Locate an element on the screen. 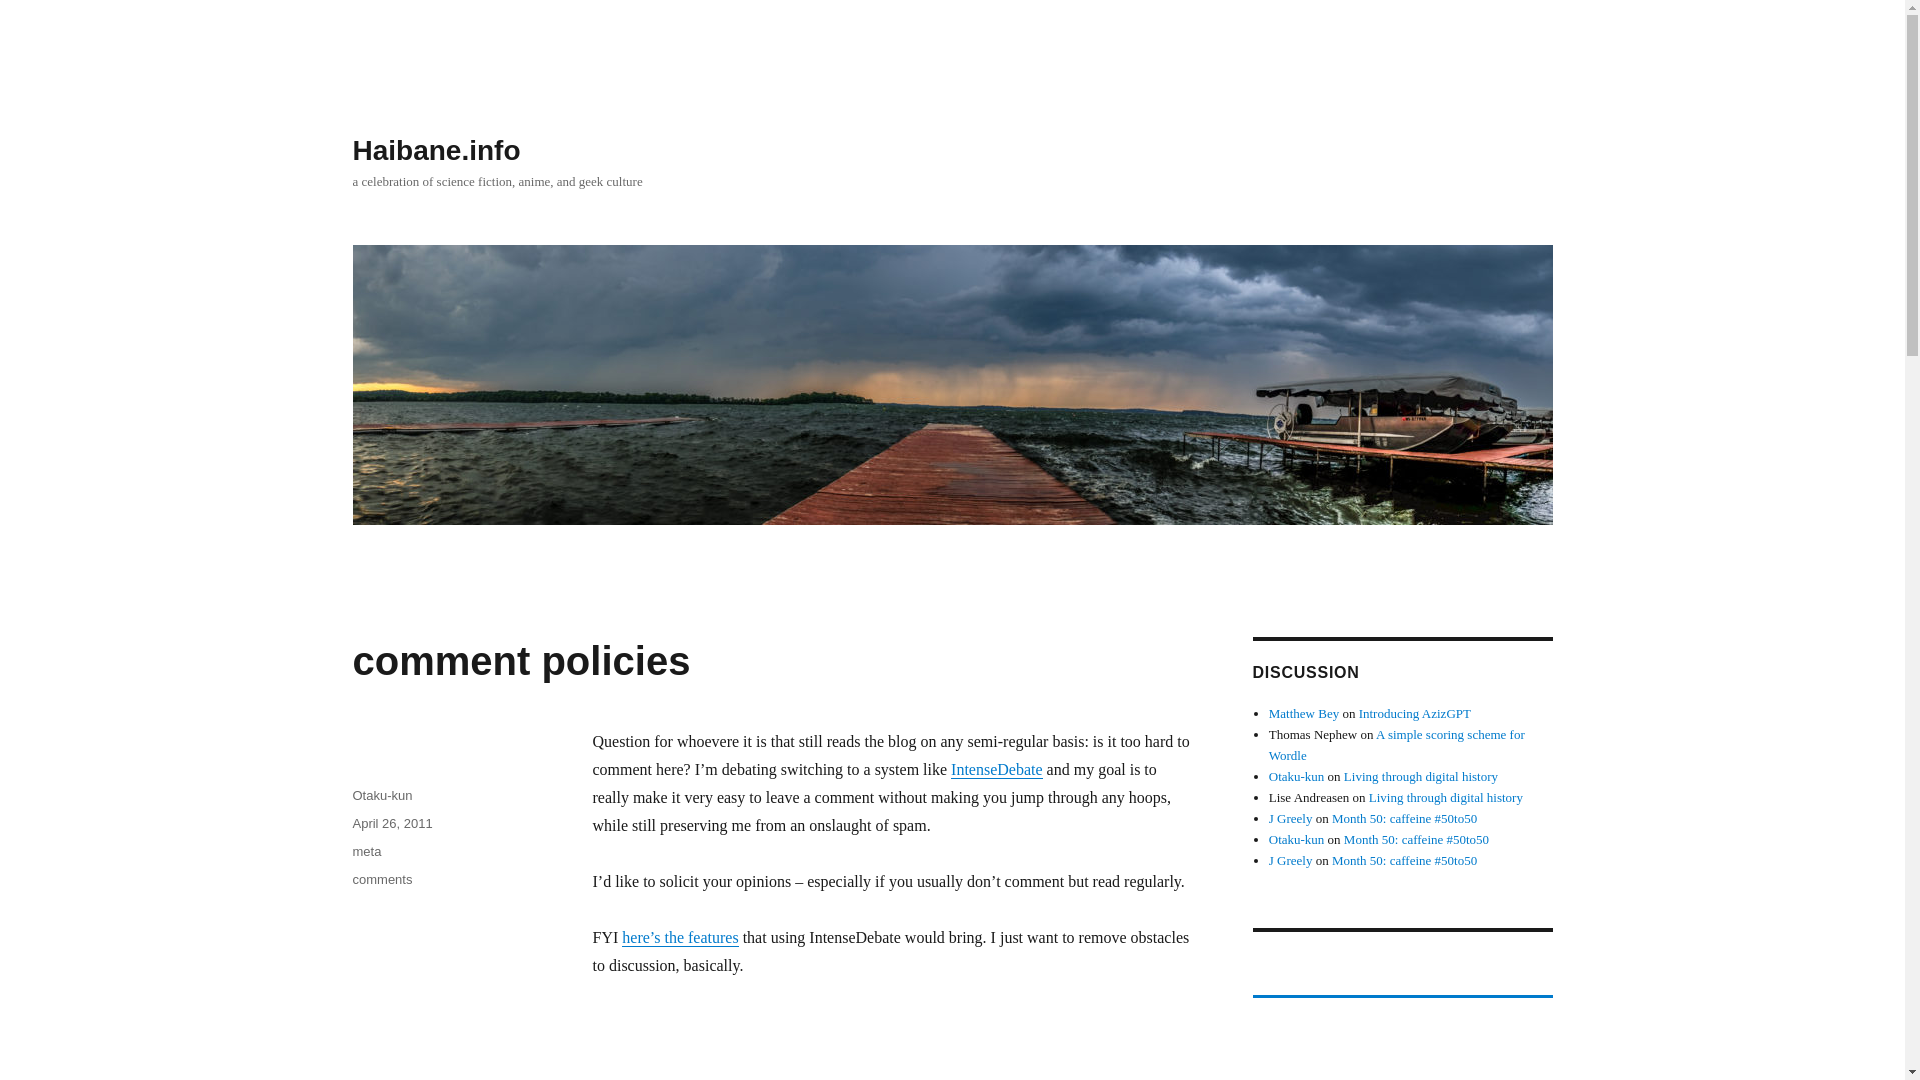  Living through digital history is located at coordinates (1445, 796).